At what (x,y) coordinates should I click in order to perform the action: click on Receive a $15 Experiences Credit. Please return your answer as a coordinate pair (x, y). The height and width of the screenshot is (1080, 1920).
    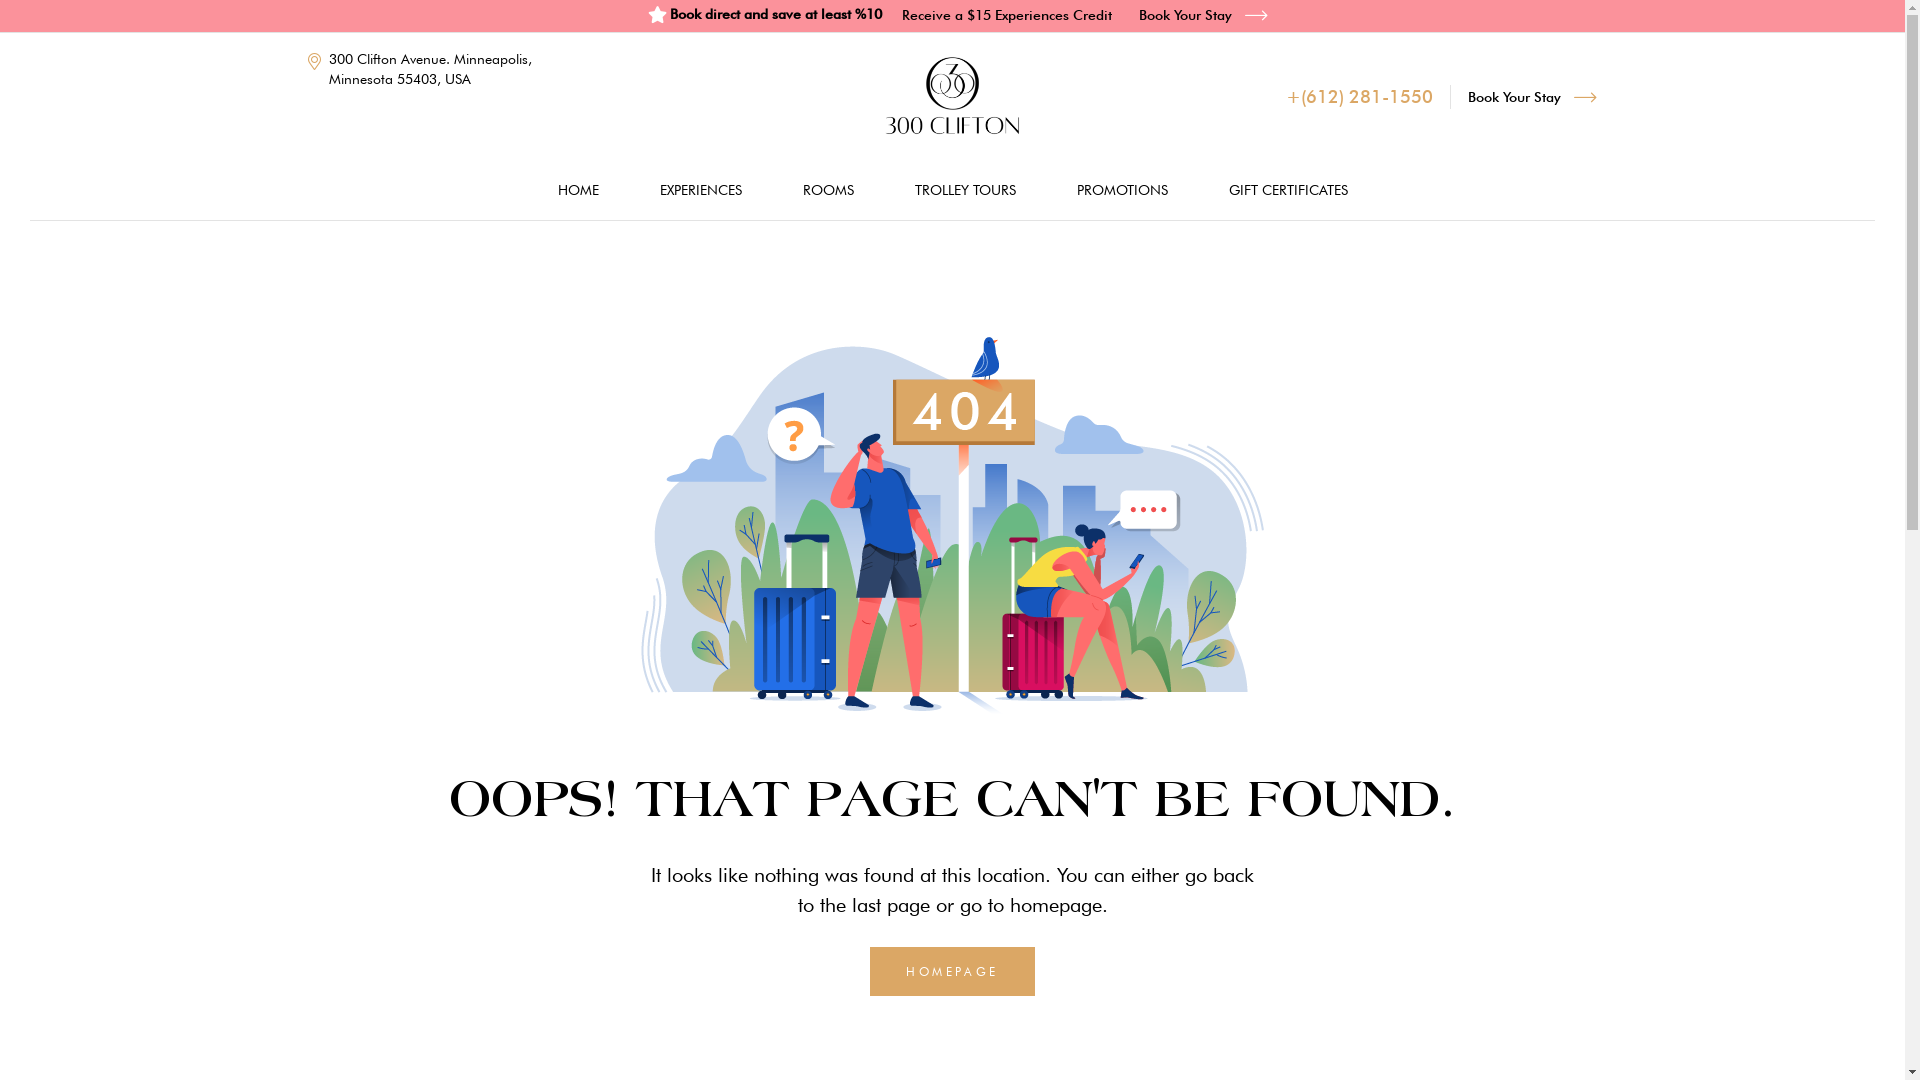
    Looking at the image, I should click on (1007, 14).